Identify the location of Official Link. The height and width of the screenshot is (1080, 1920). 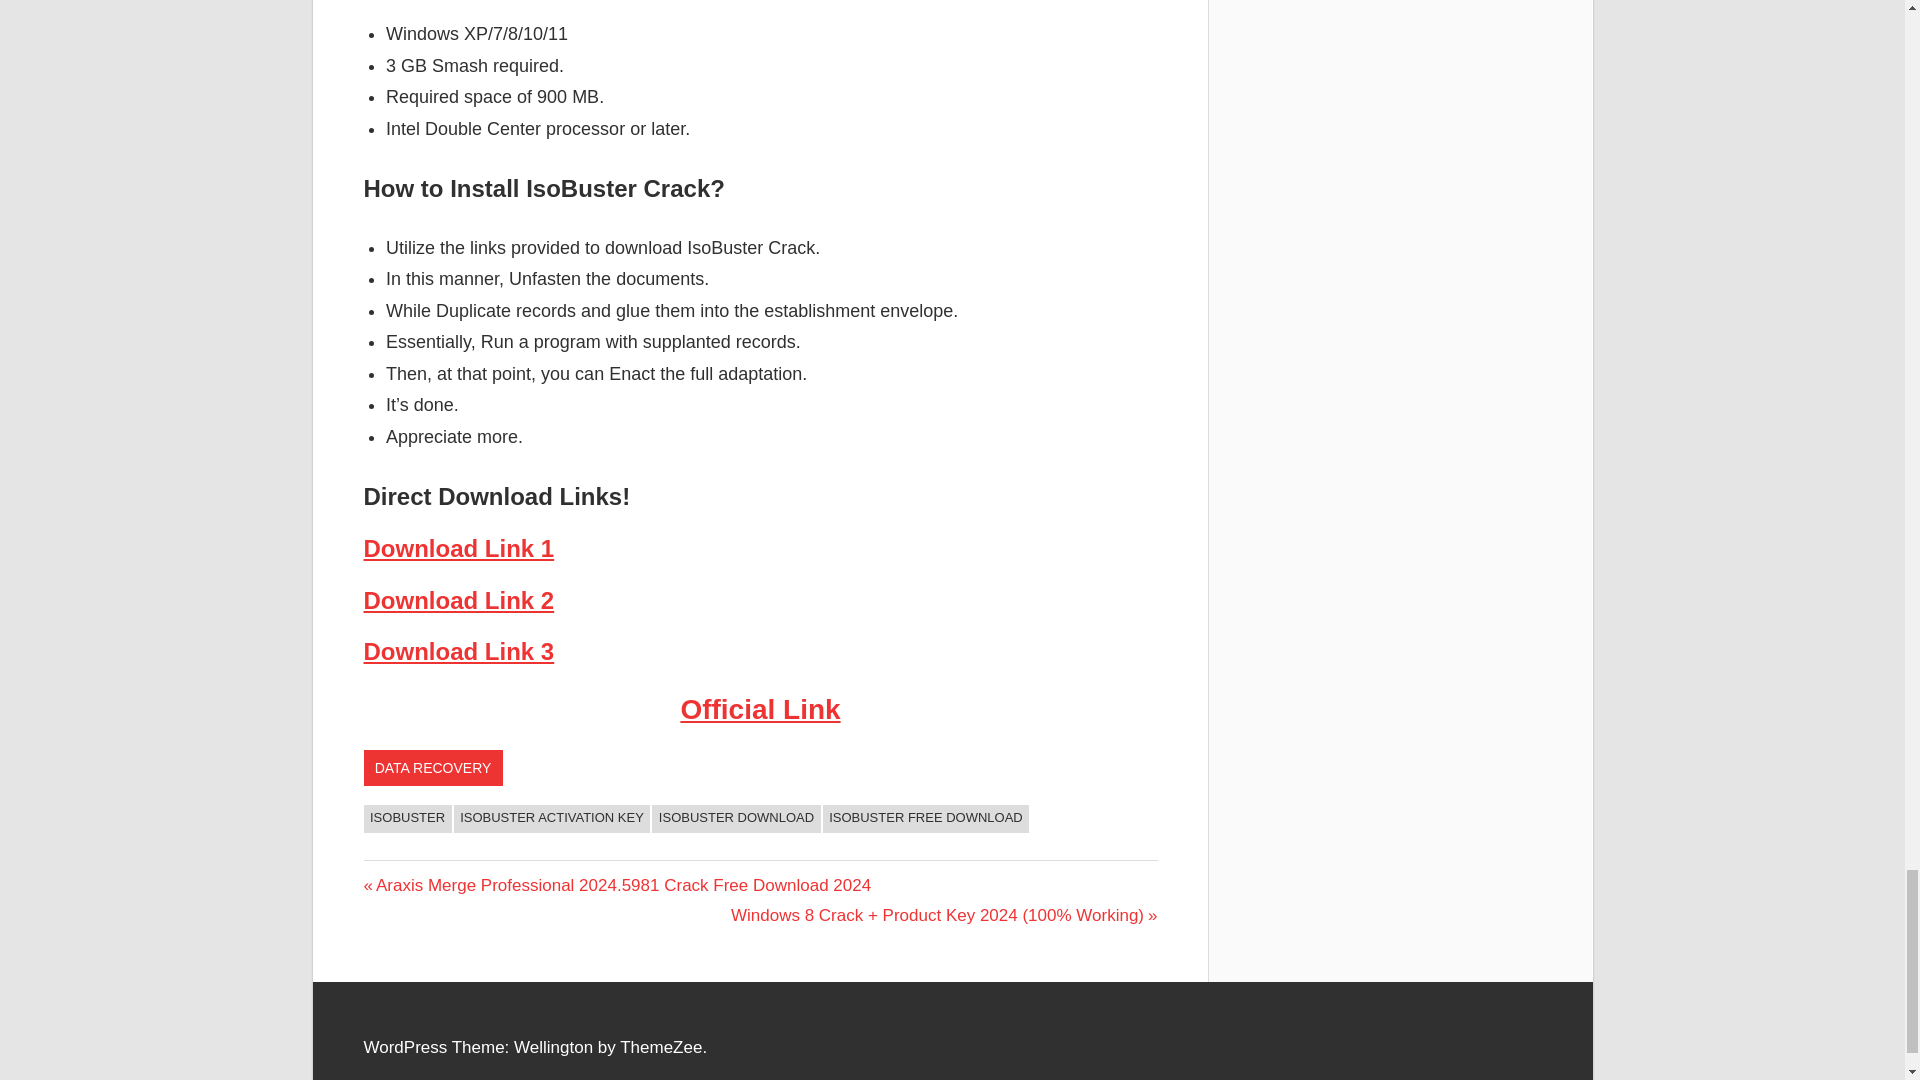
(760, 709).